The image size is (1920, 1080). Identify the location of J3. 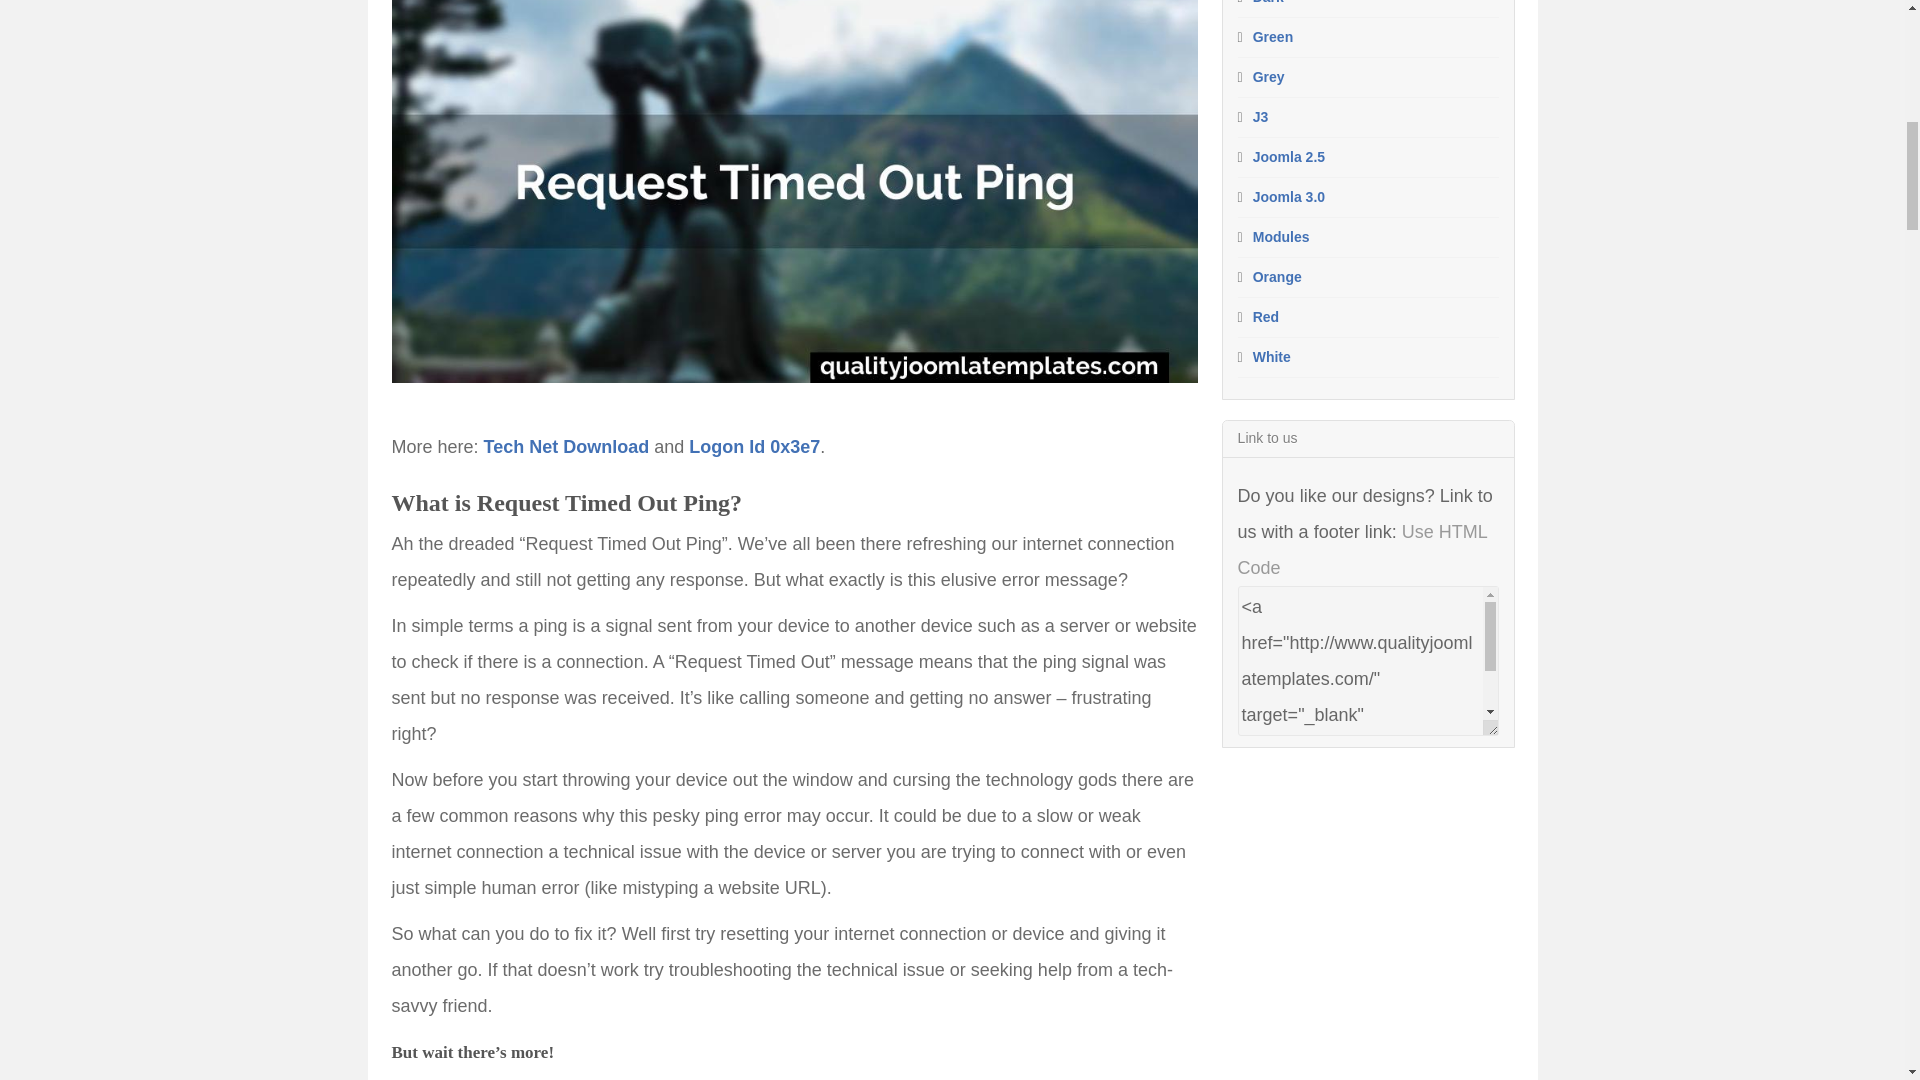
(1261, 117).